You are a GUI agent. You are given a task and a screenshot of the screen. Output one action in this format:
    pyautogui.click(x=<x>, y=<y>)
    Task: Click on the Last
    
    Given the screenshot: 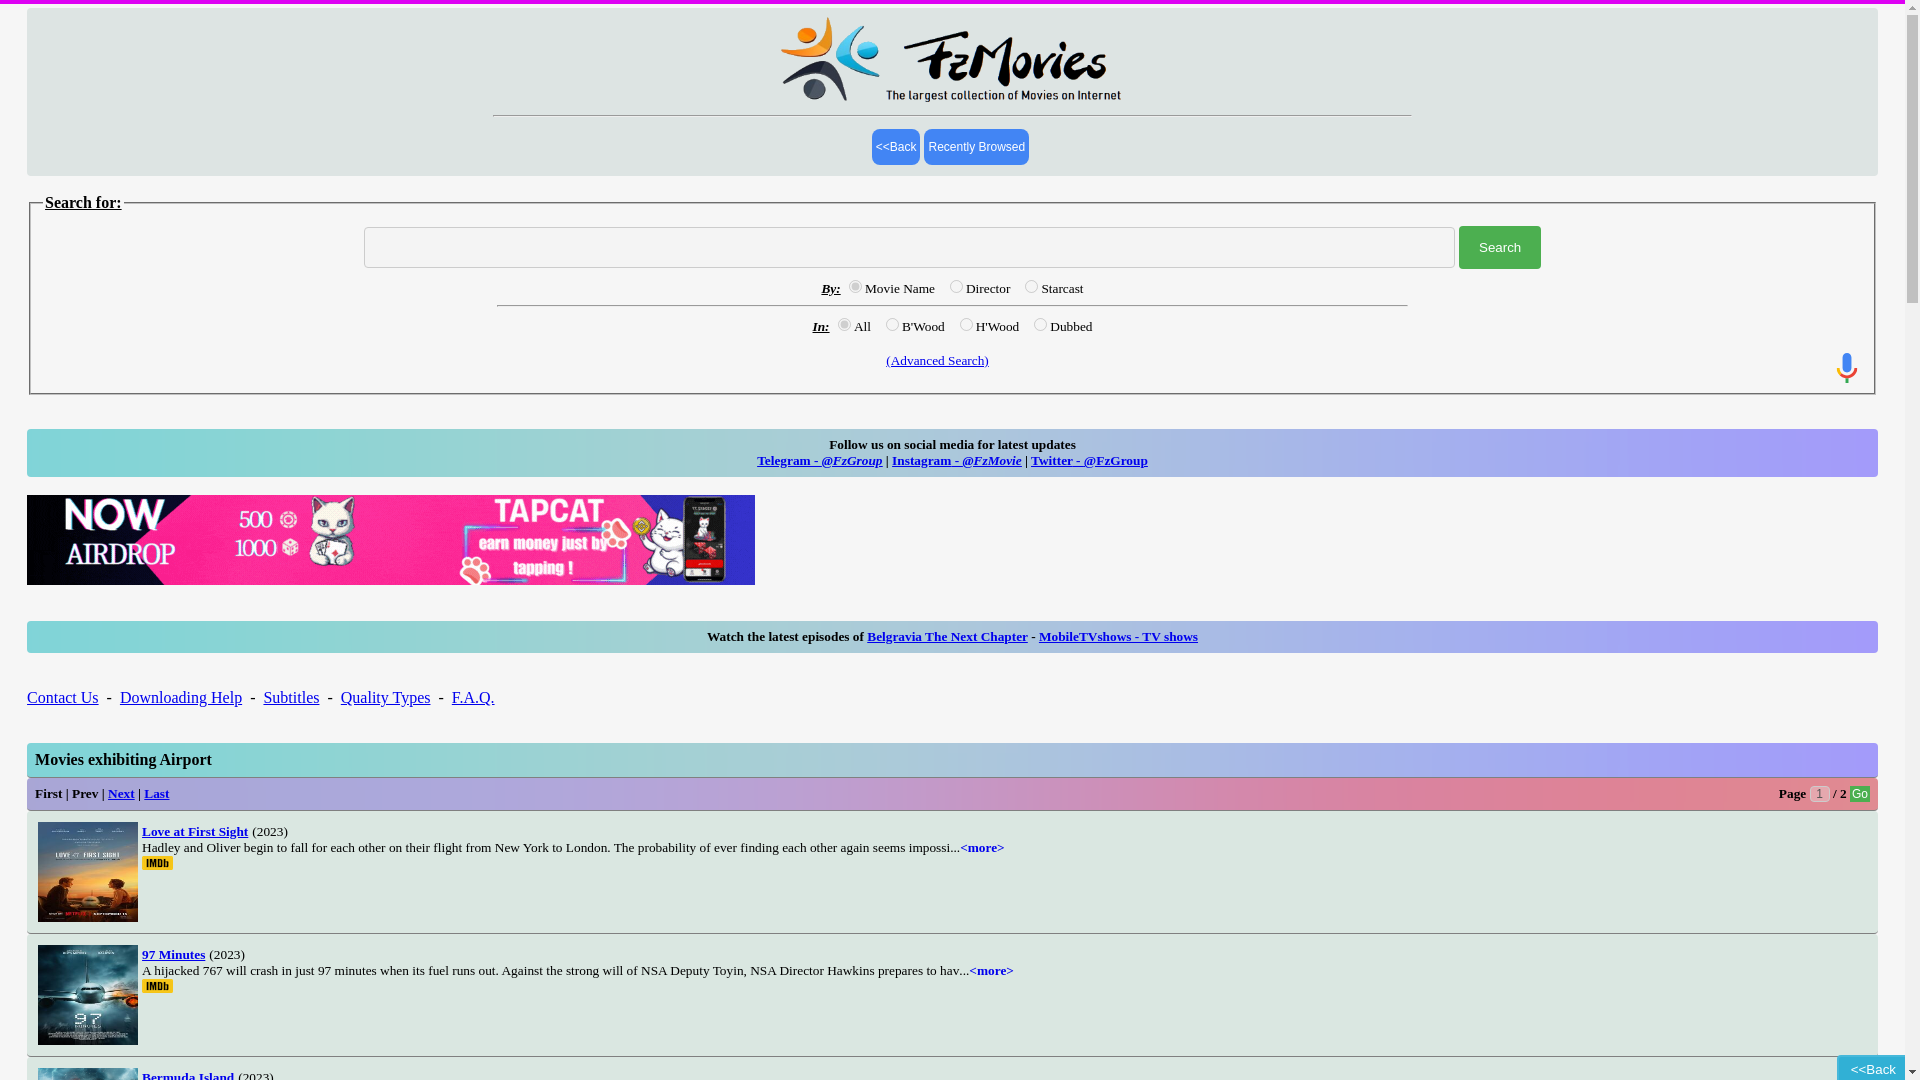 What is the action you would take?
    pyautogui.click(x=156, y=794)
    